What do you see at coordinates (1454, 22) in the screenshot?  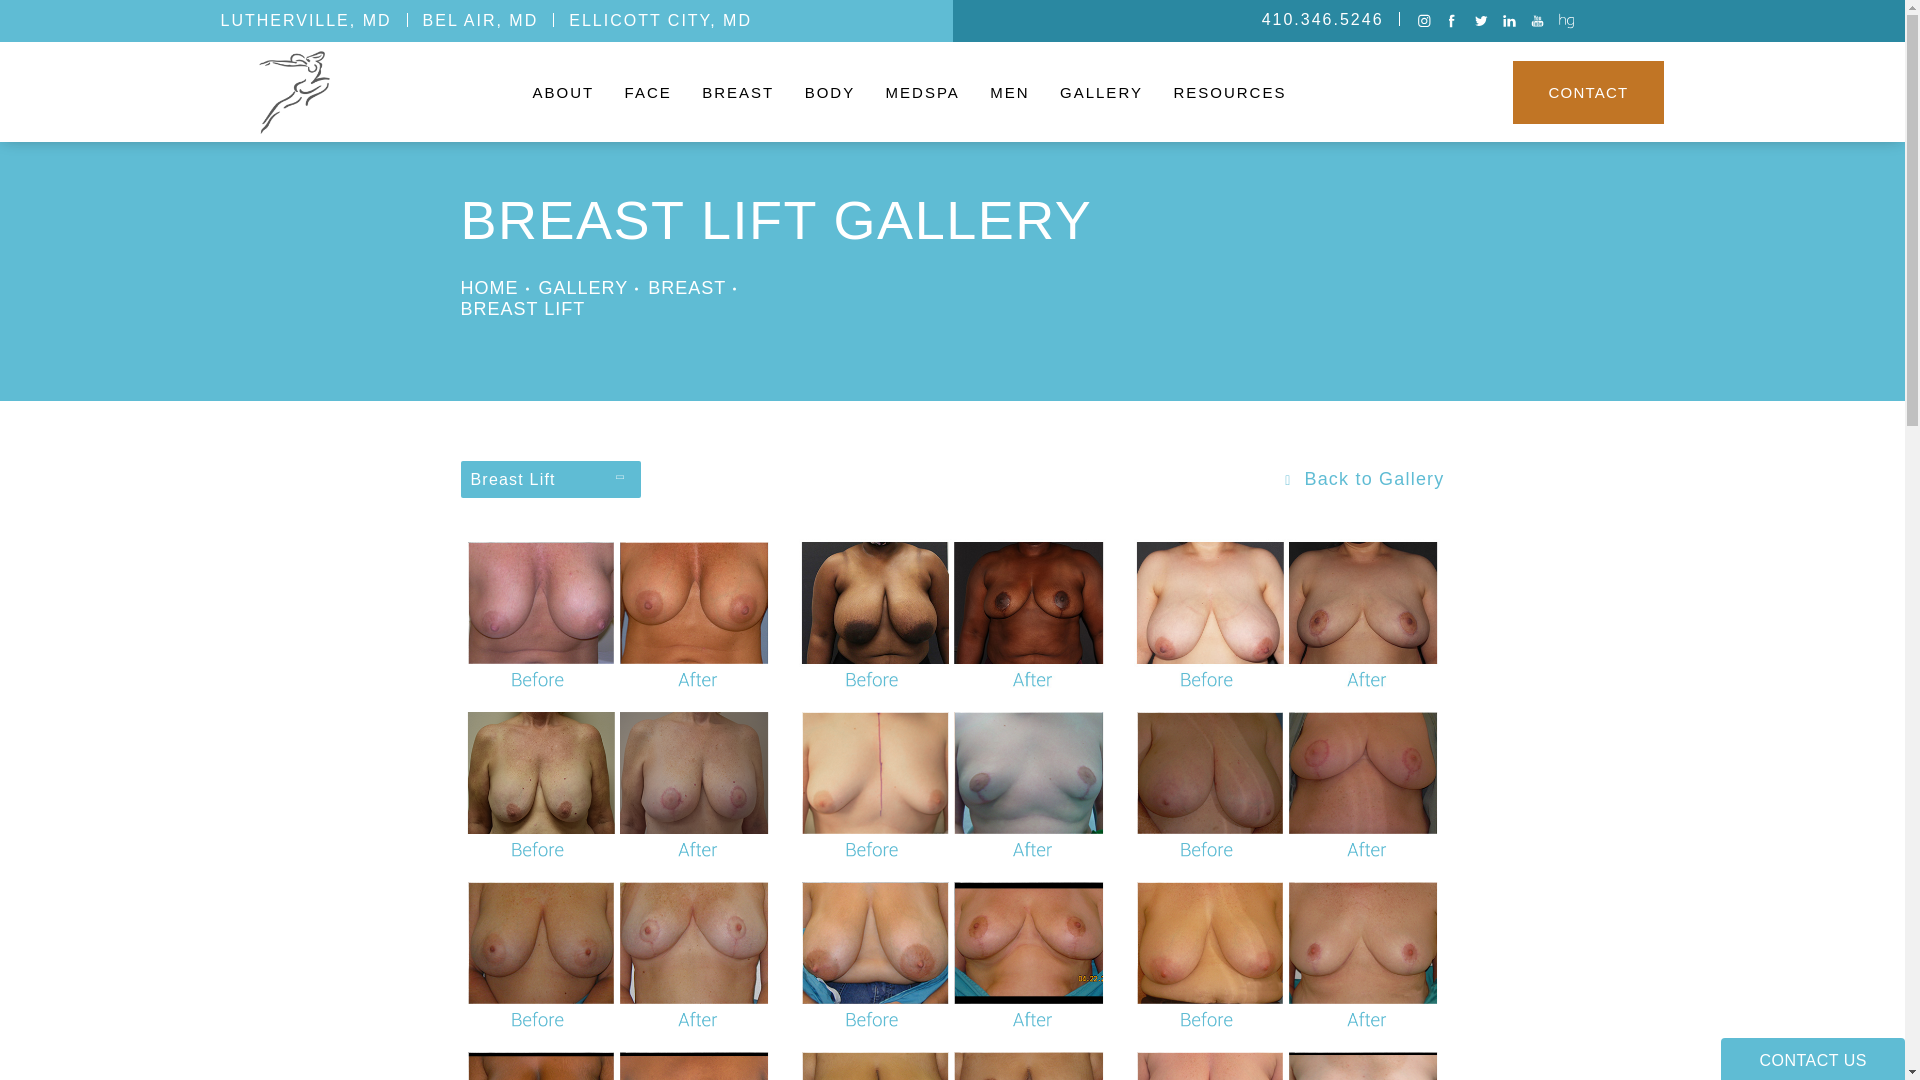 I see `Artistry in Plastic Surgery on Facebook` at bounding box center [1454, 22].